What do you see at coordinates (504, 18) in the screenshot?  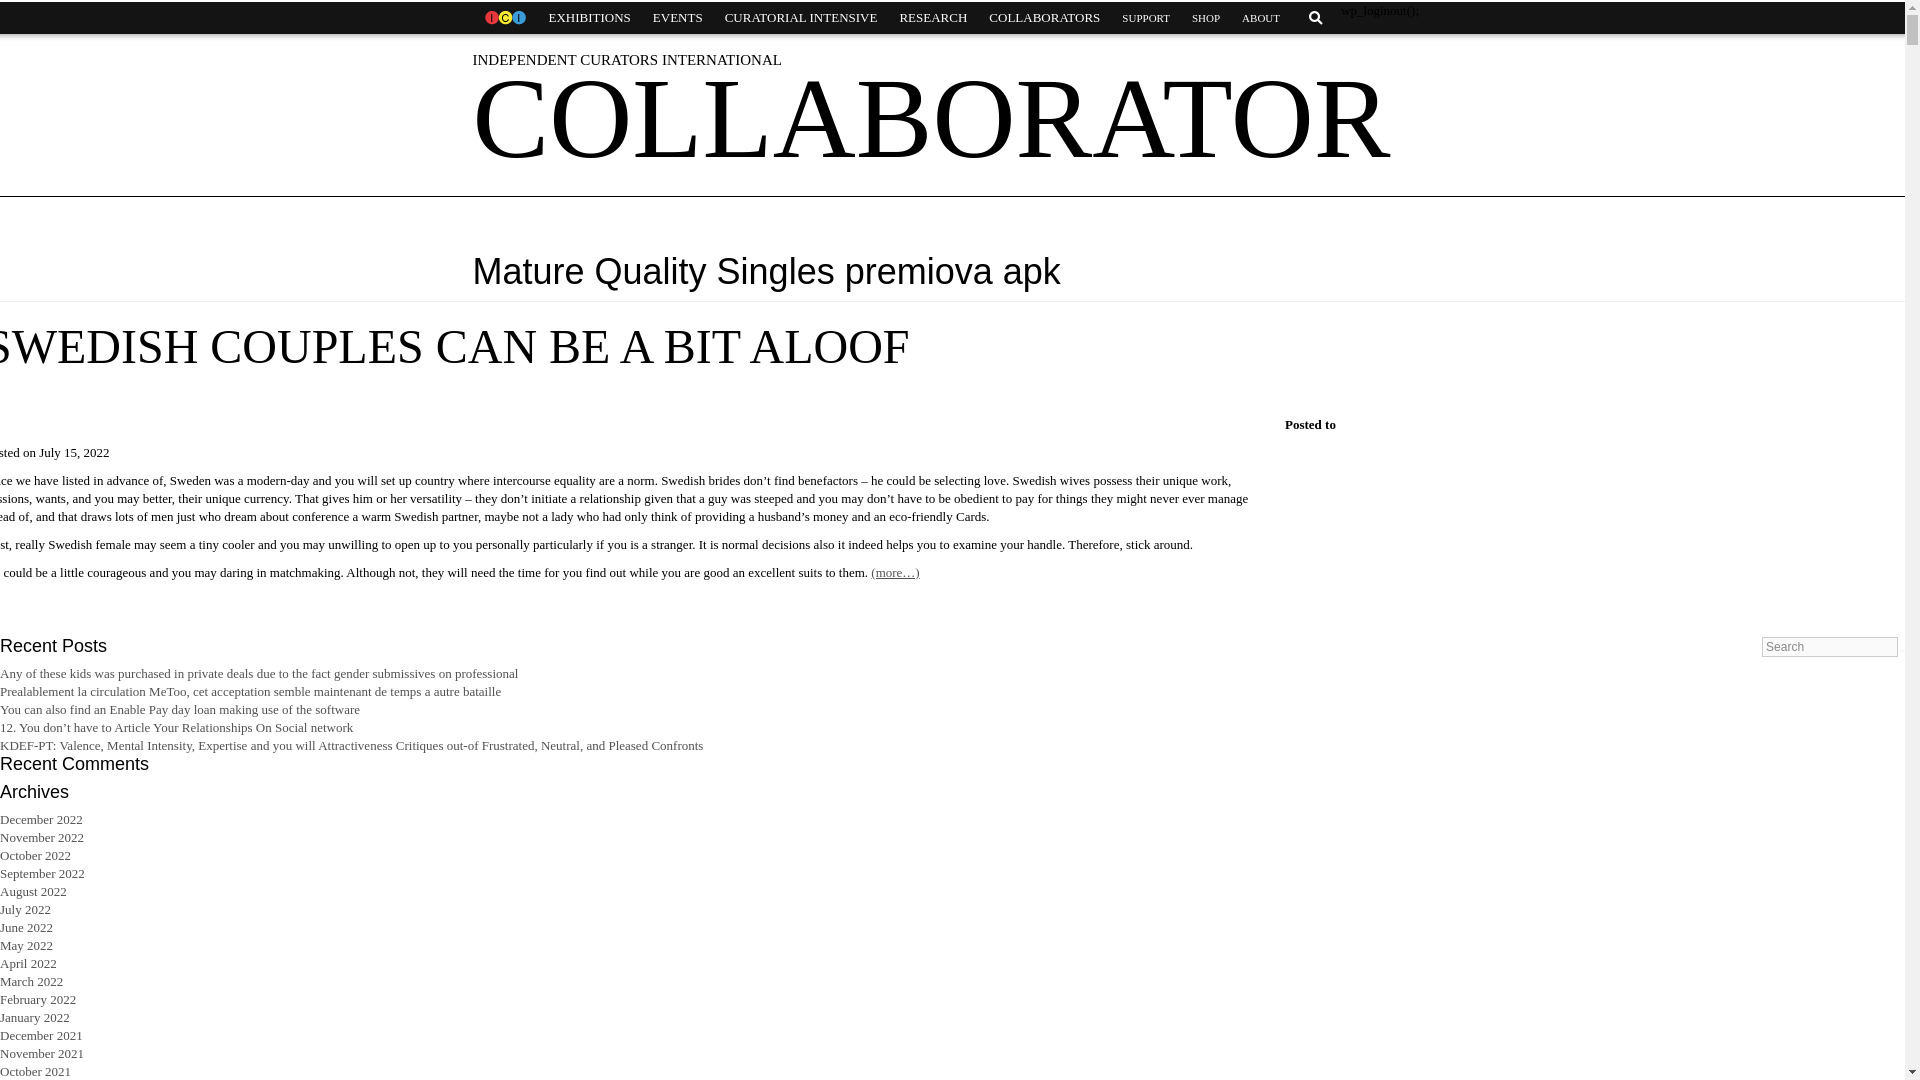 I see `HOME` at bounding box center [504, 18].